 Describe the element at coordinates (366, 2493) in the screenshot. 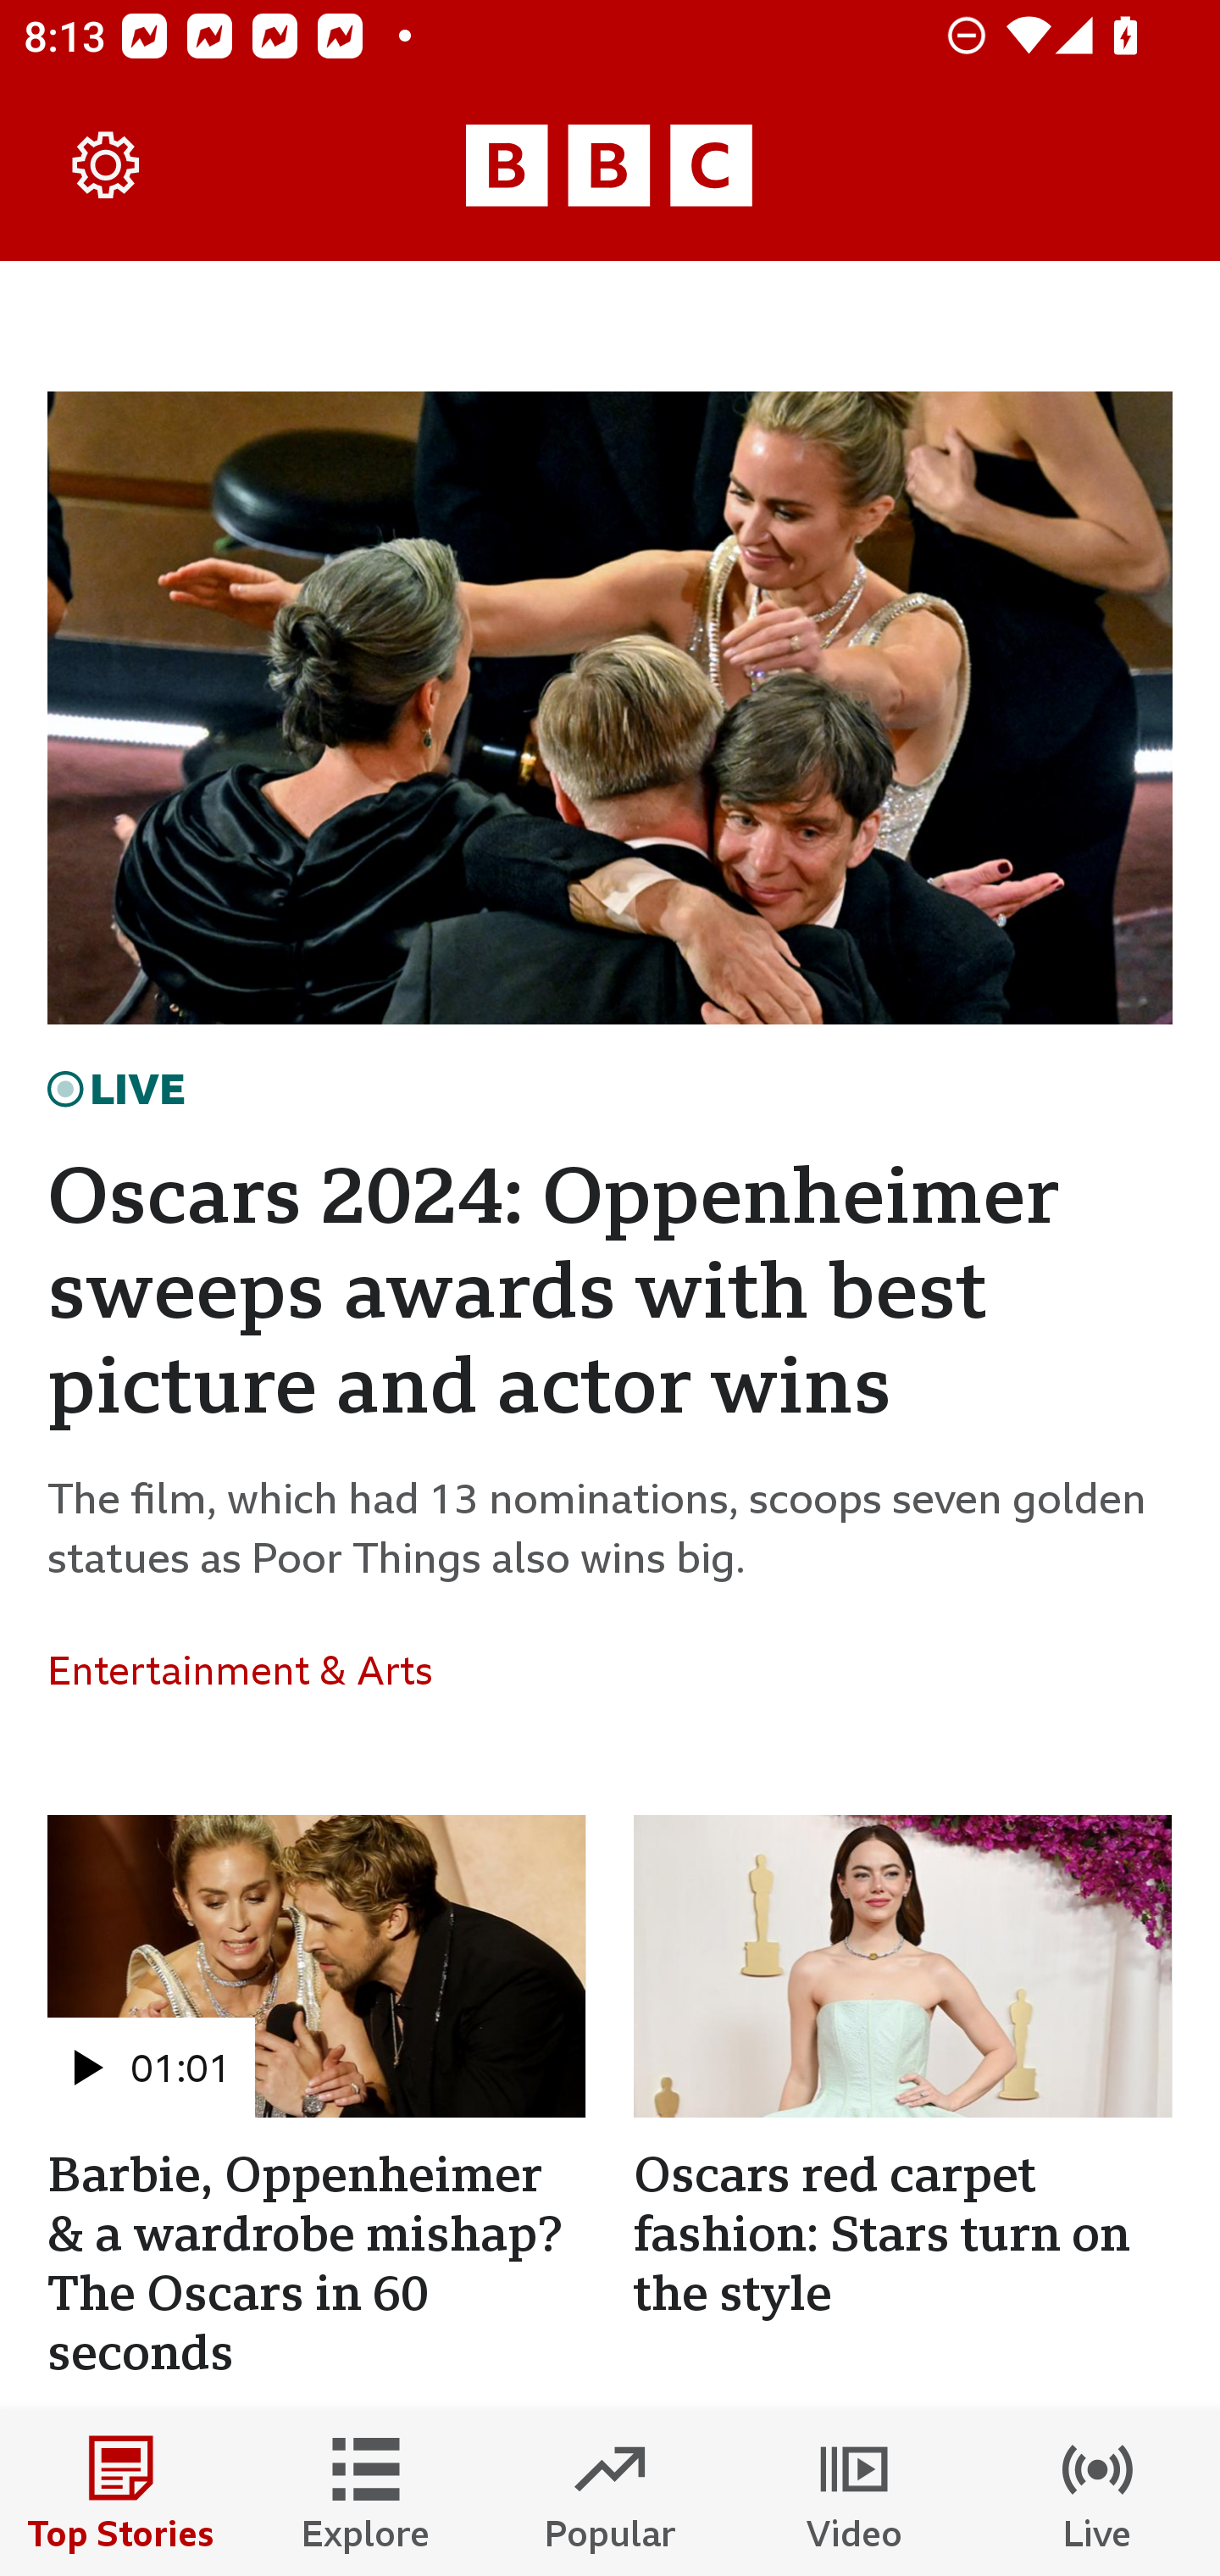

I see `Explore` at that location.